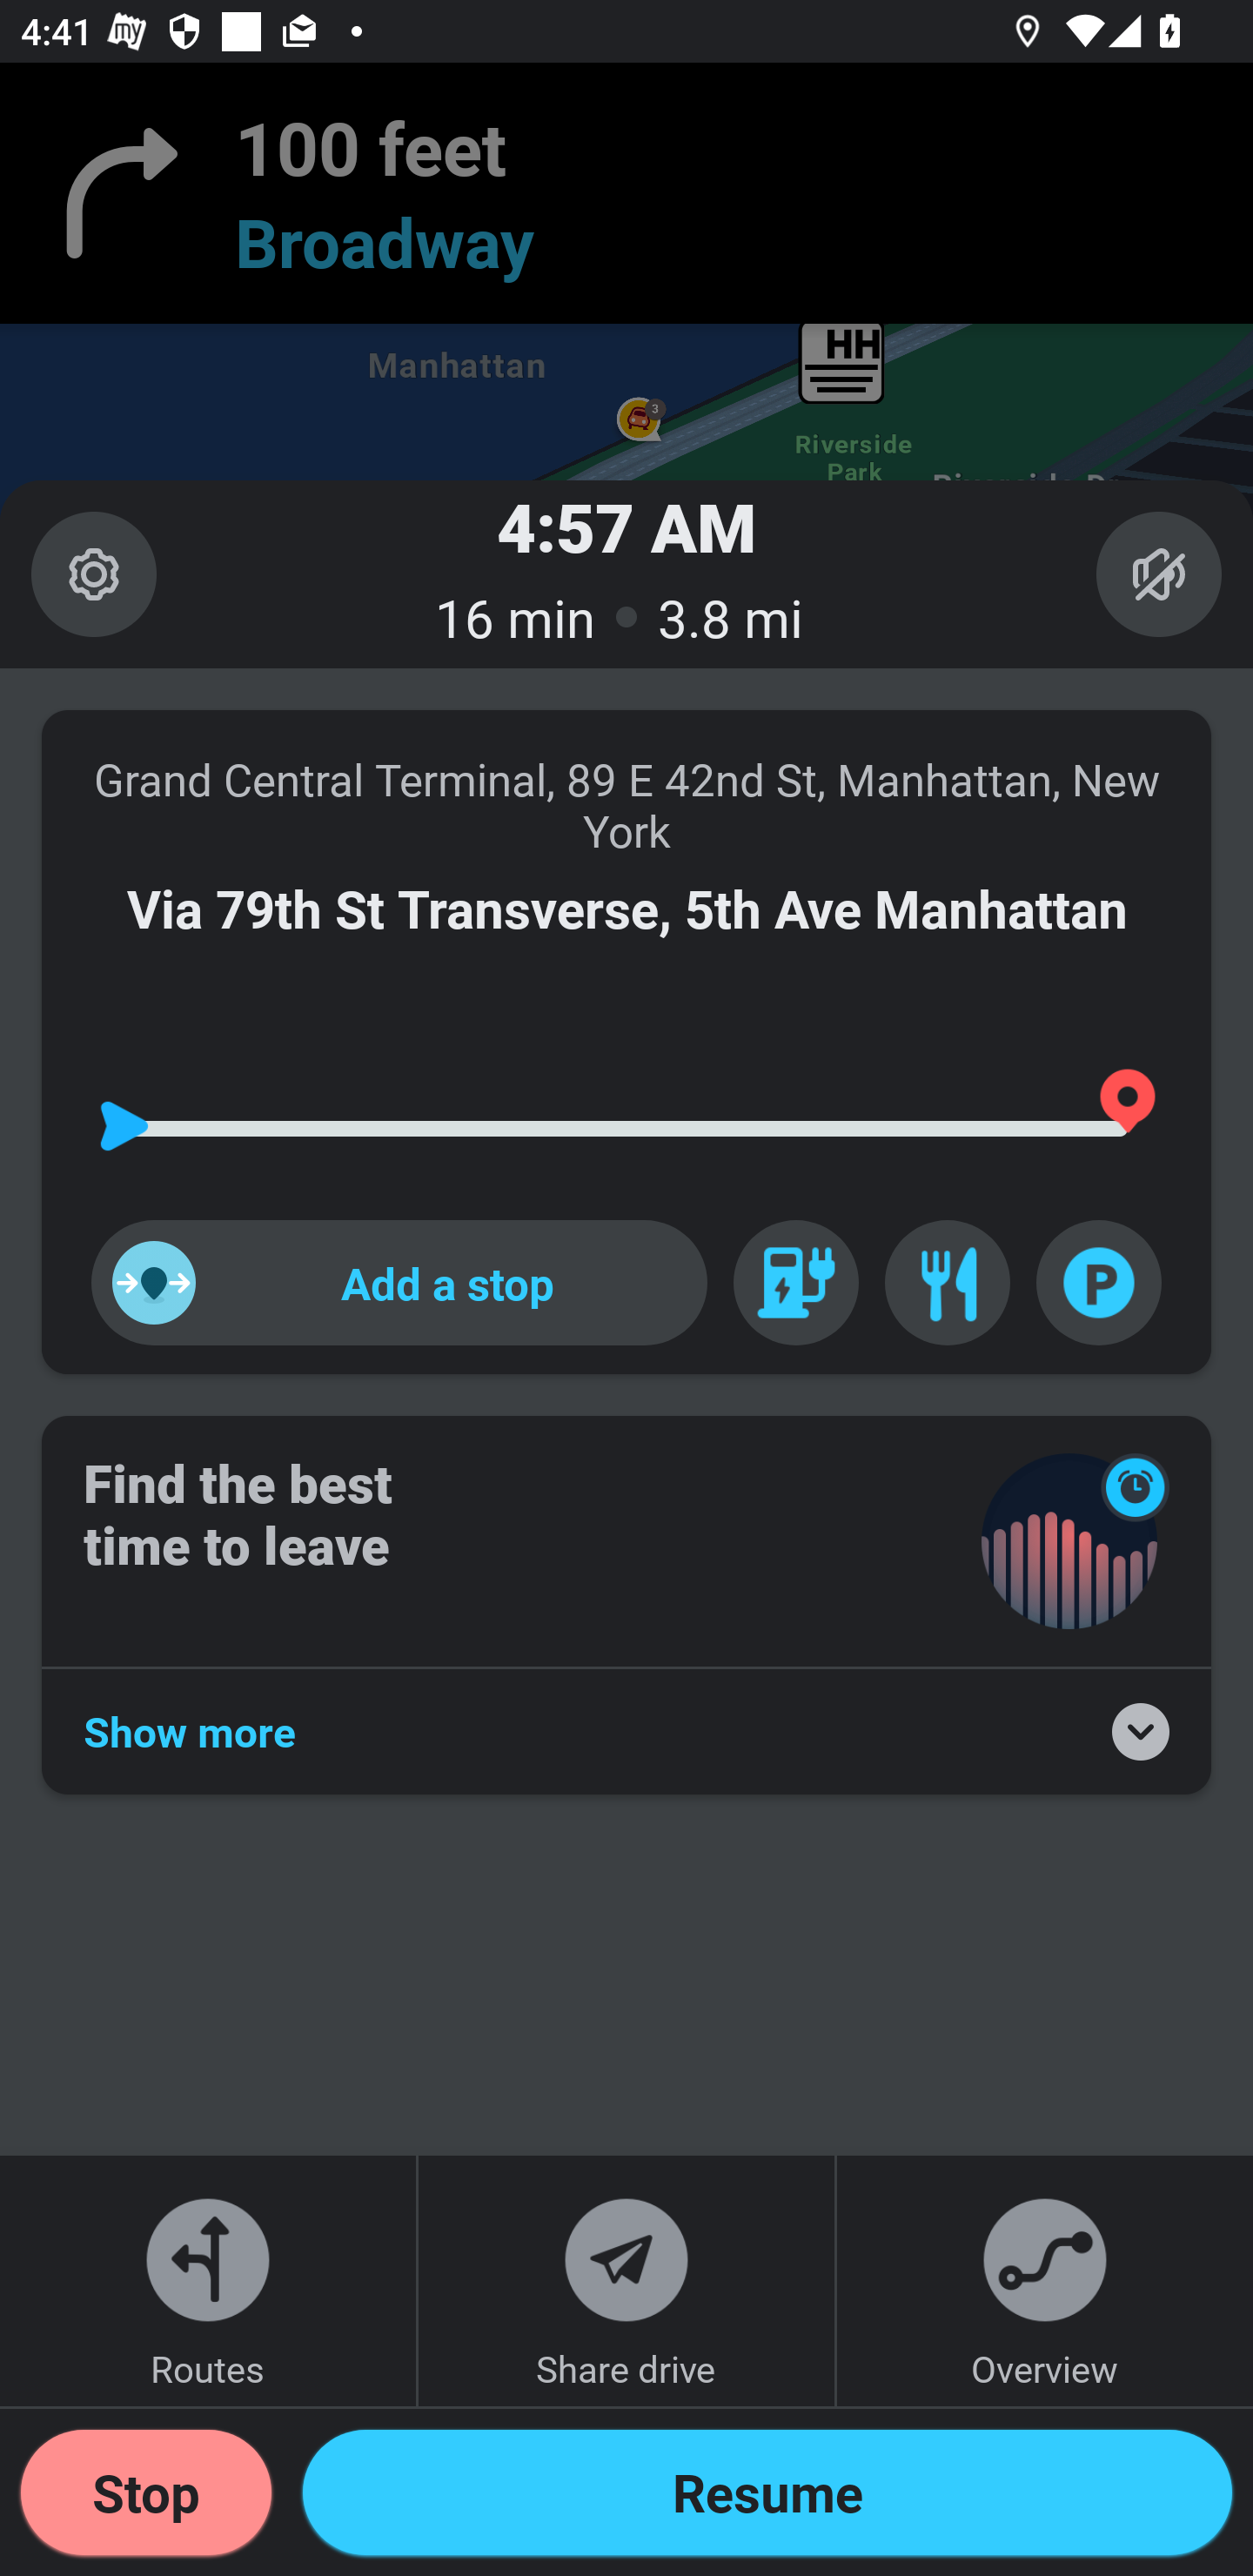  Describe the element at coordinates (626, 2280) in the screenshot. I see `Share drive` at that location.